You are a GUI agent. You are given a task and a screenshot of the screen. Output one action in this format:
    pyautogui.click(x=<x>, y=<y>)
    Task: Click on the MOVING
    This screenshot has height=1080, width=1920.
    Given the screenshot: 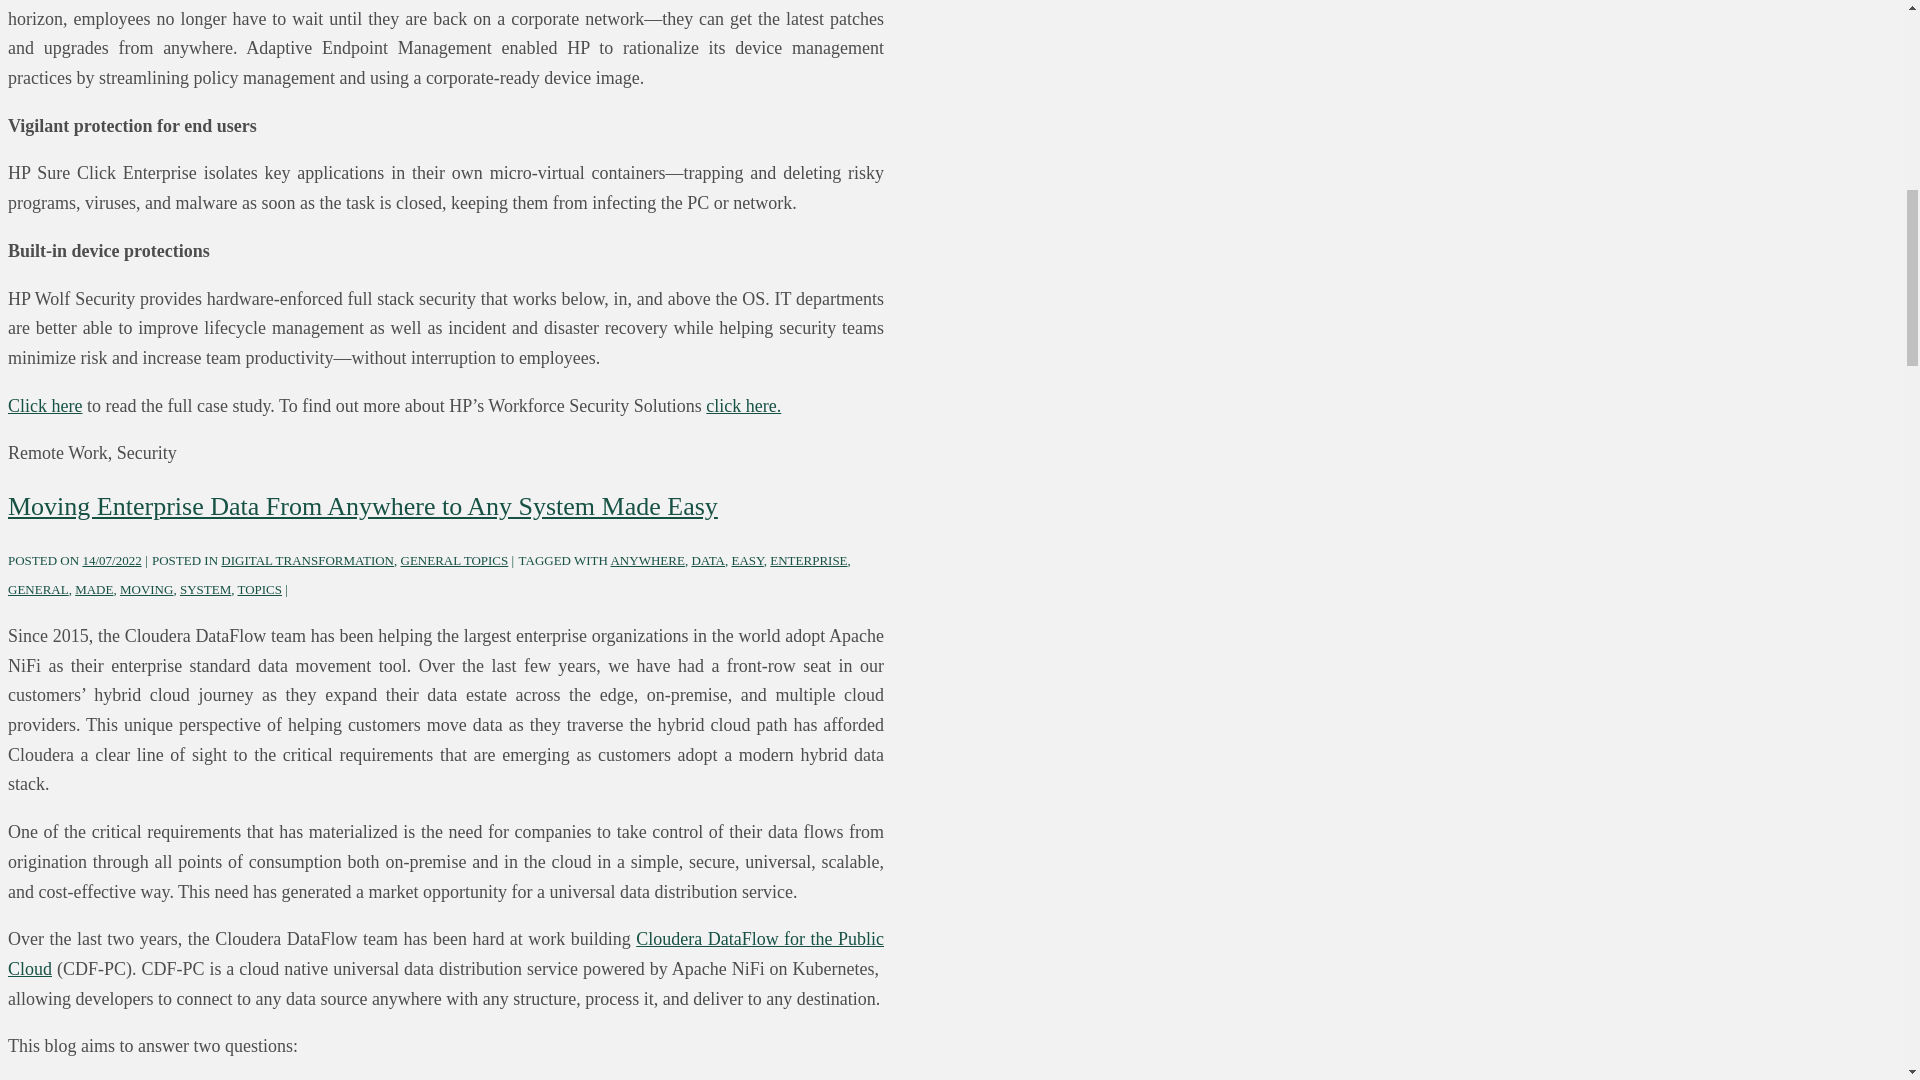 What is the action you would take?
    pyautogui.click(x=146, y=590)
    